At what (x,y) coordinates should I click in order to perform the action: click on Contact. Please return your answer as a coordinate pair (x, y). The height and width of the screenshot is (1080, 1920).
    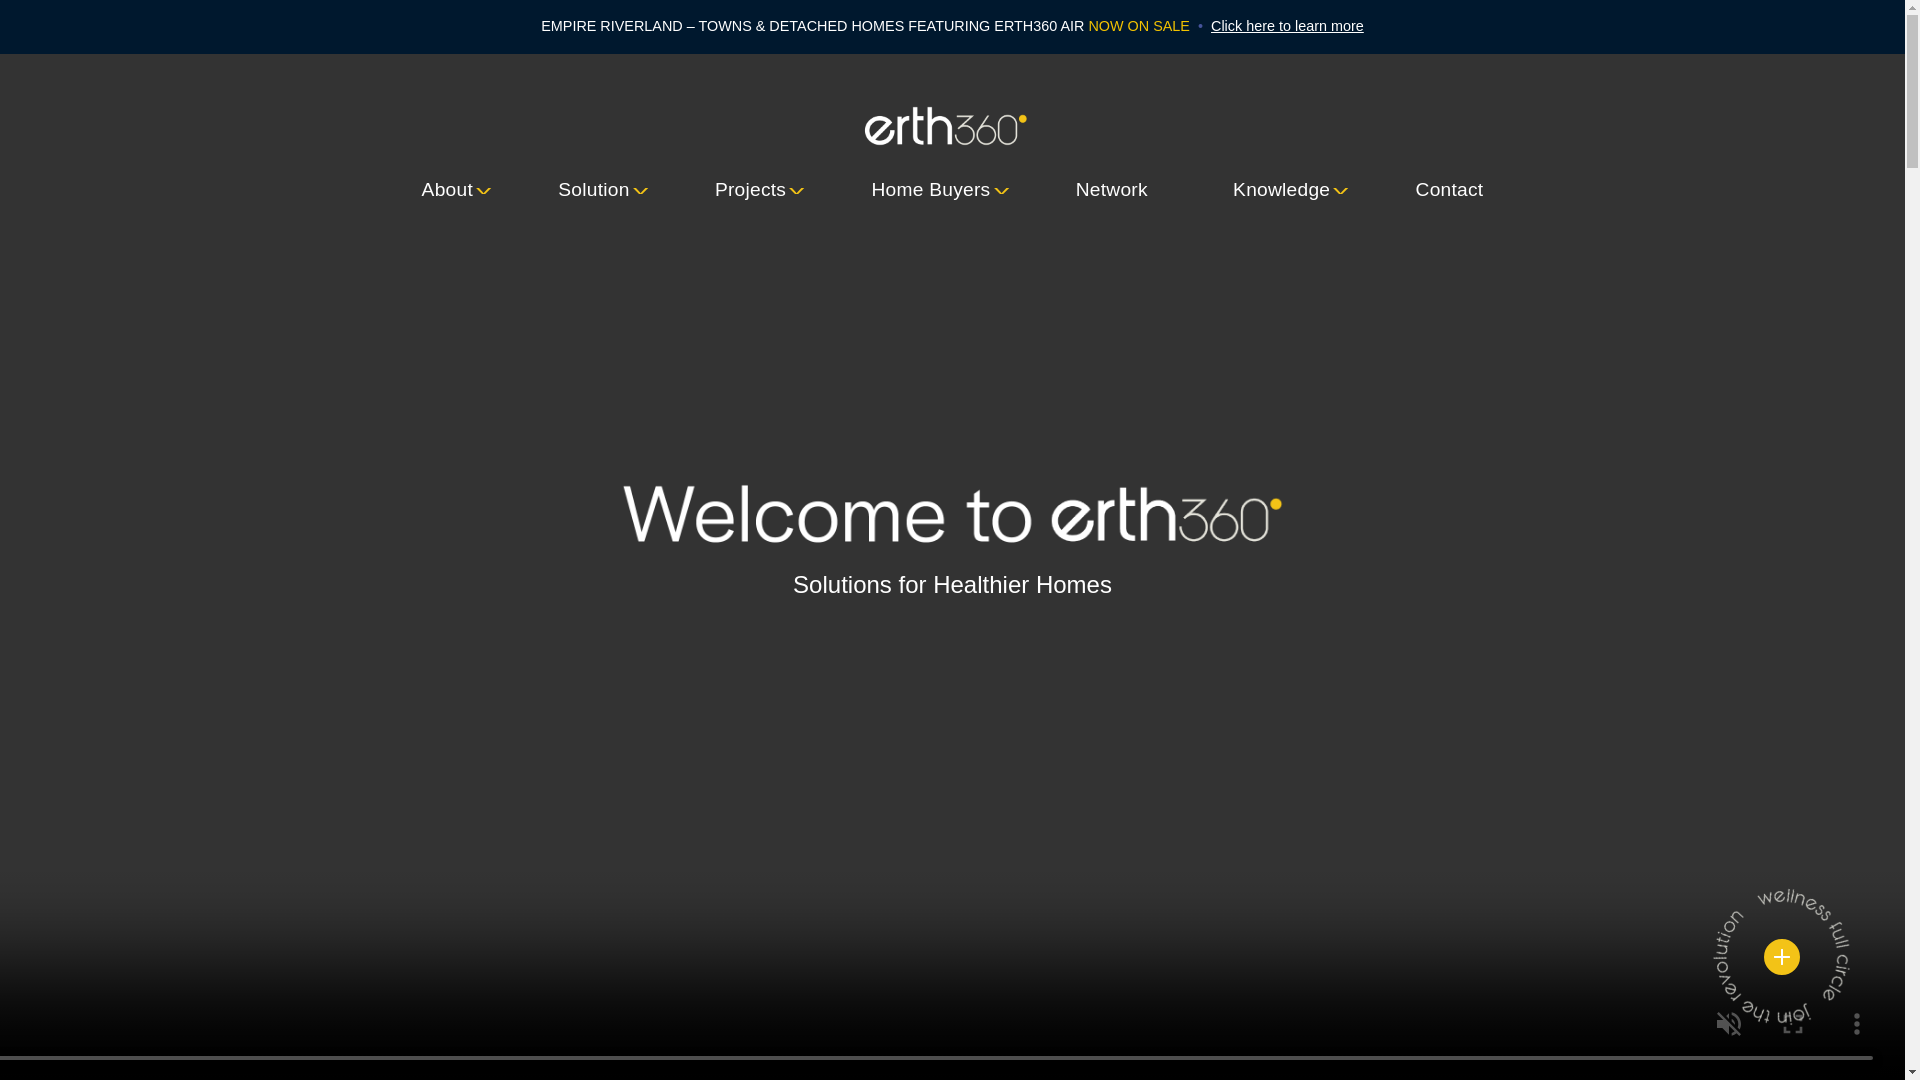
    Looking at the image, I should click on (1449, 190).